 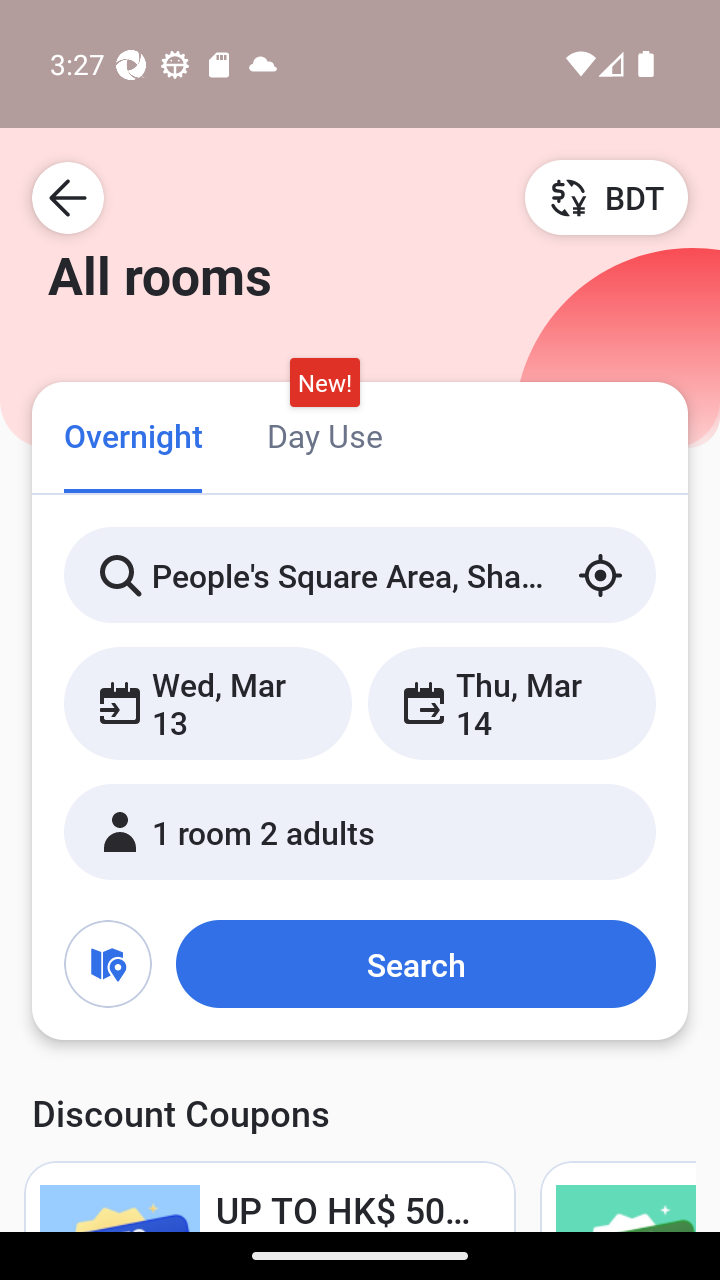 I want to click on People's Square Area, Shanghai, so click(x=360, y=575).